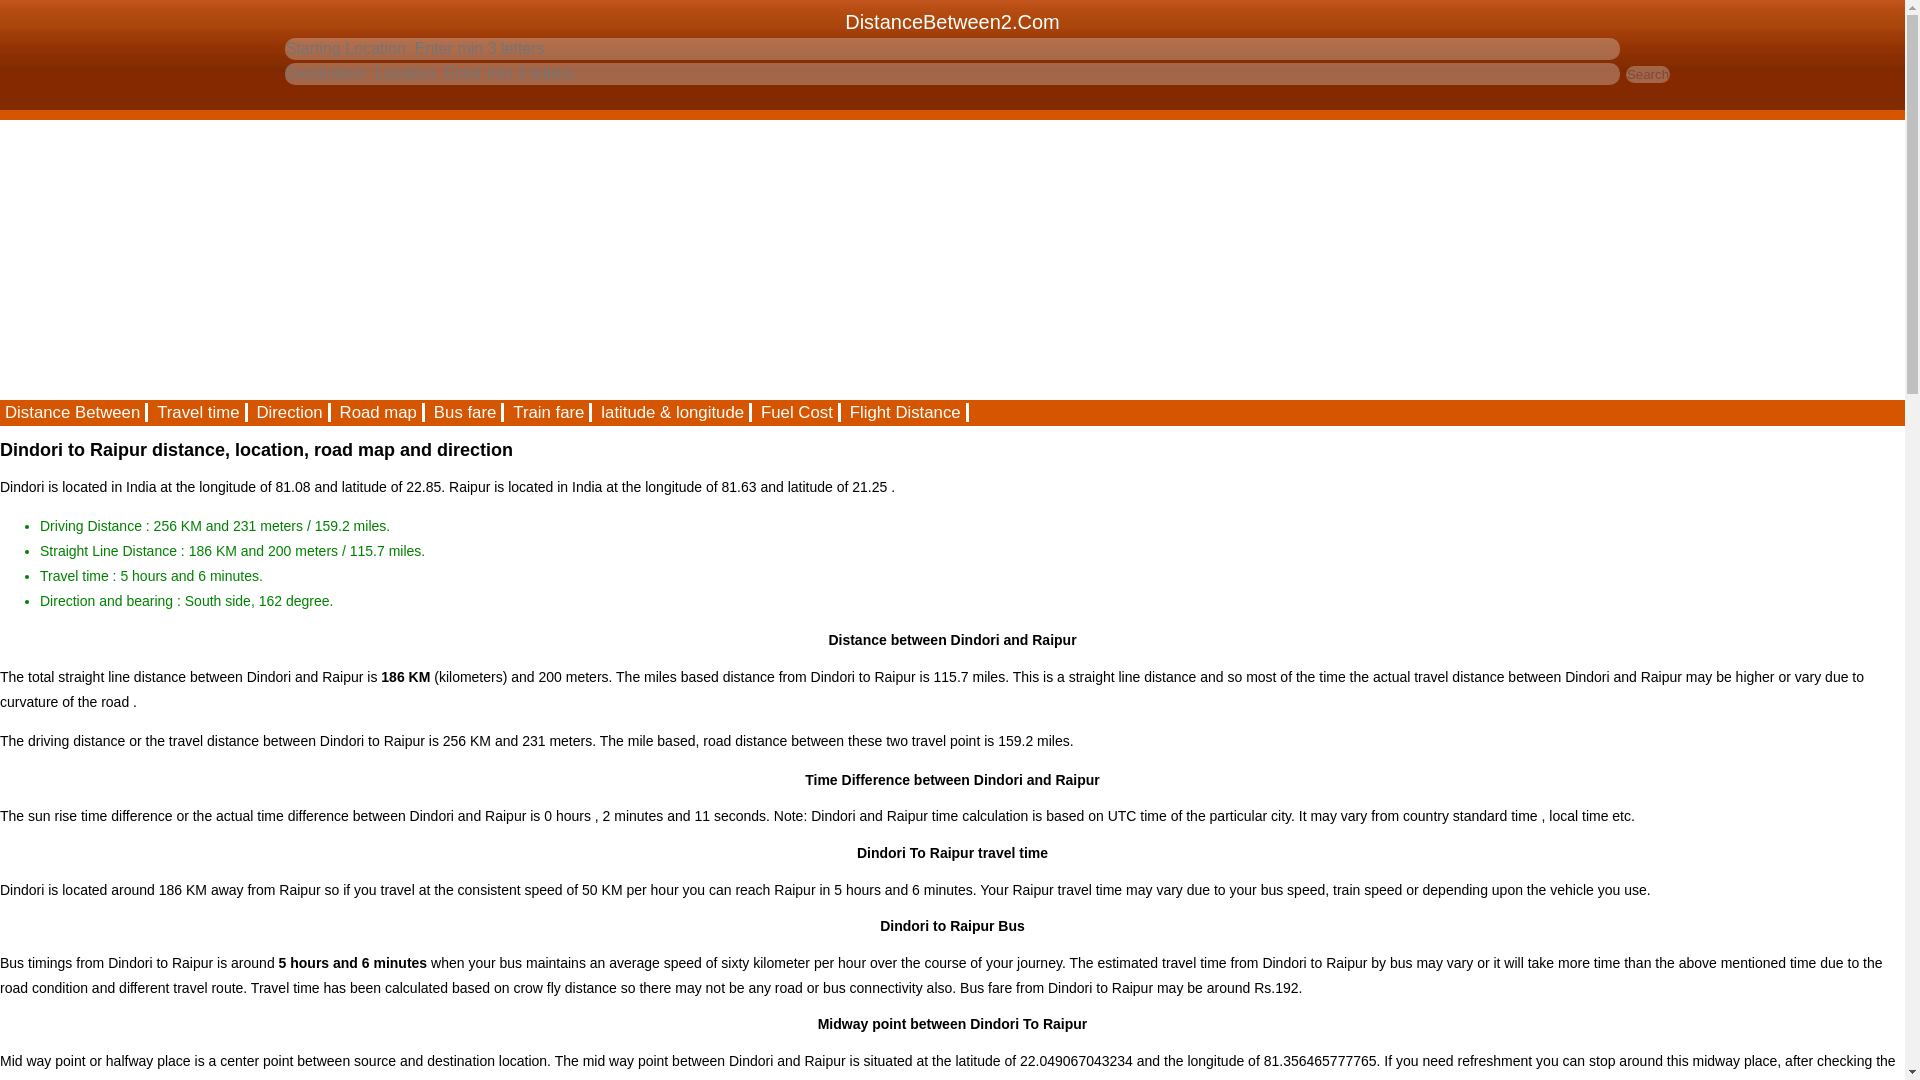 This screenshot has width=1920, height=1080. I want to click on Bus fare, so click(466, 412).